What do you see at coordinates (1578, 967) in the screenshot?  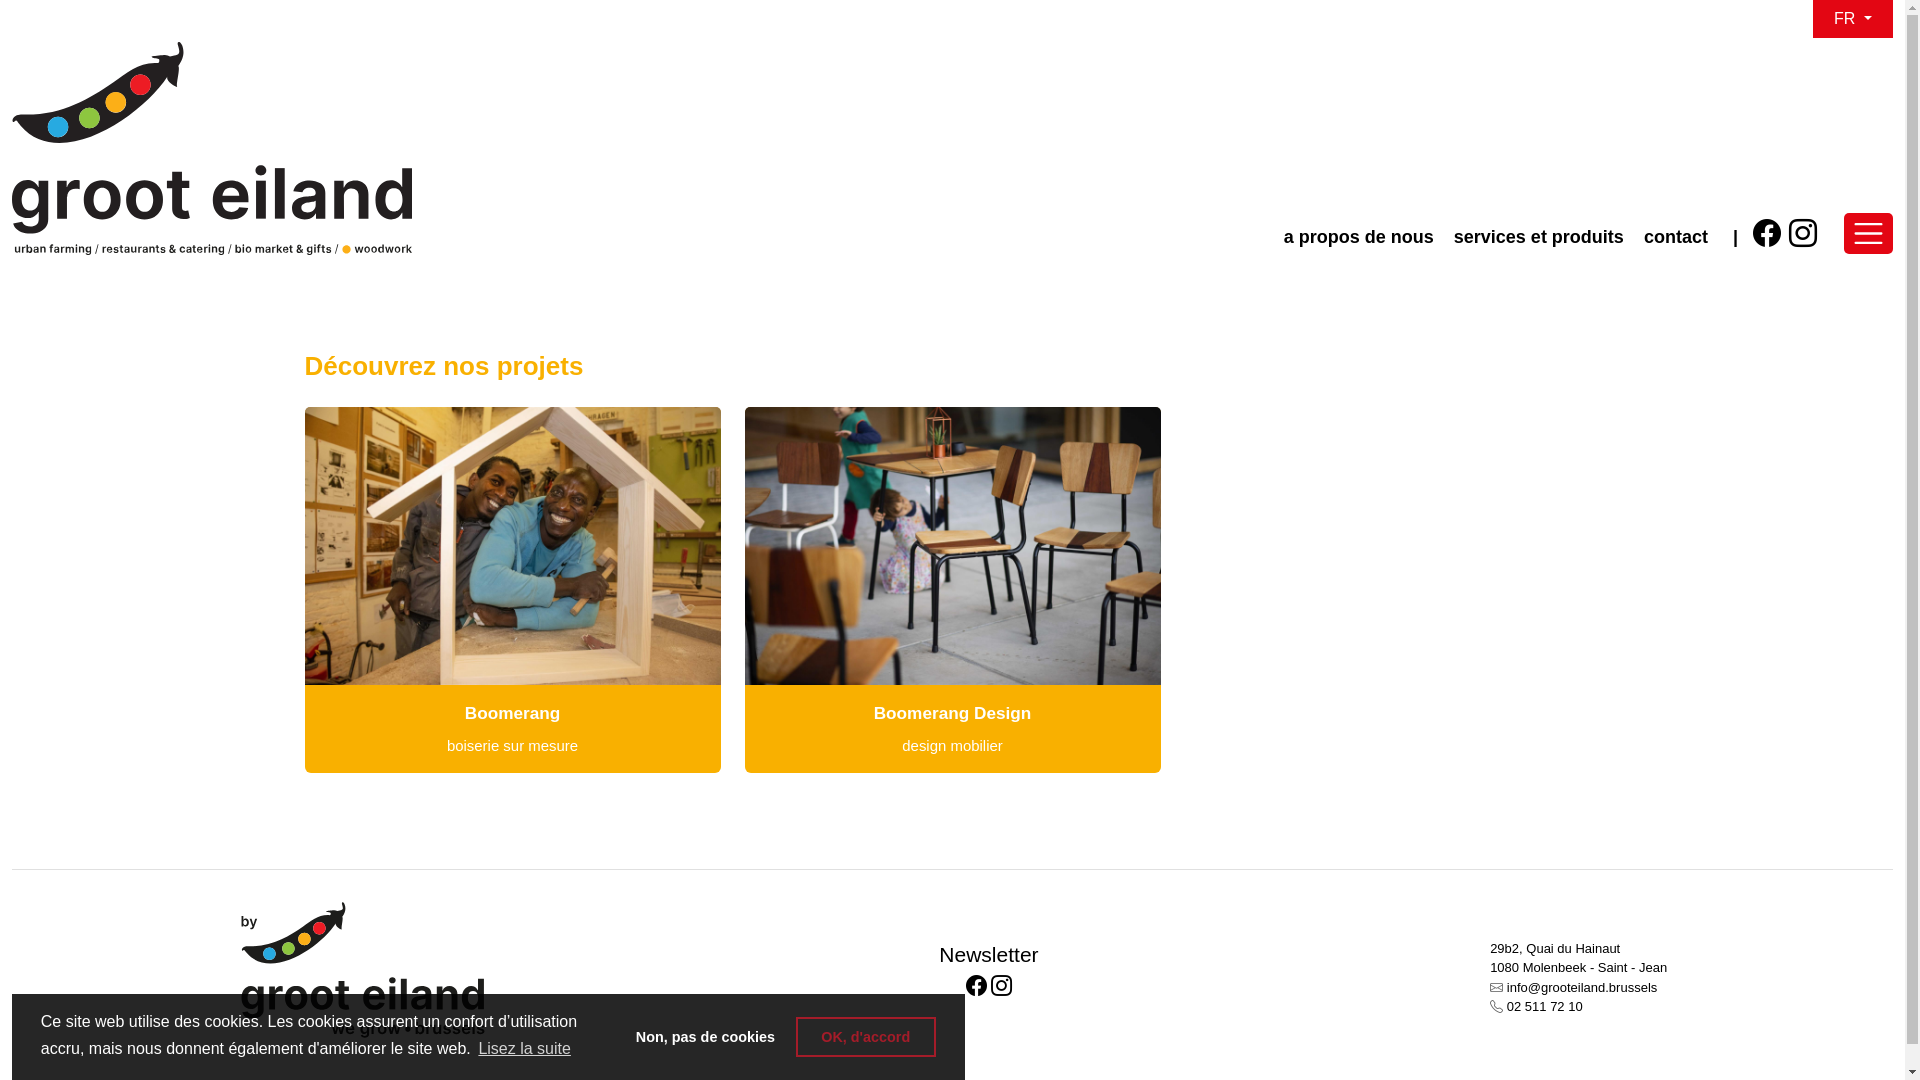 I see `29b2, Quai du Hainaut
1080 Molenbeek - Saint - Jean` at bounding box center [1578, 967].